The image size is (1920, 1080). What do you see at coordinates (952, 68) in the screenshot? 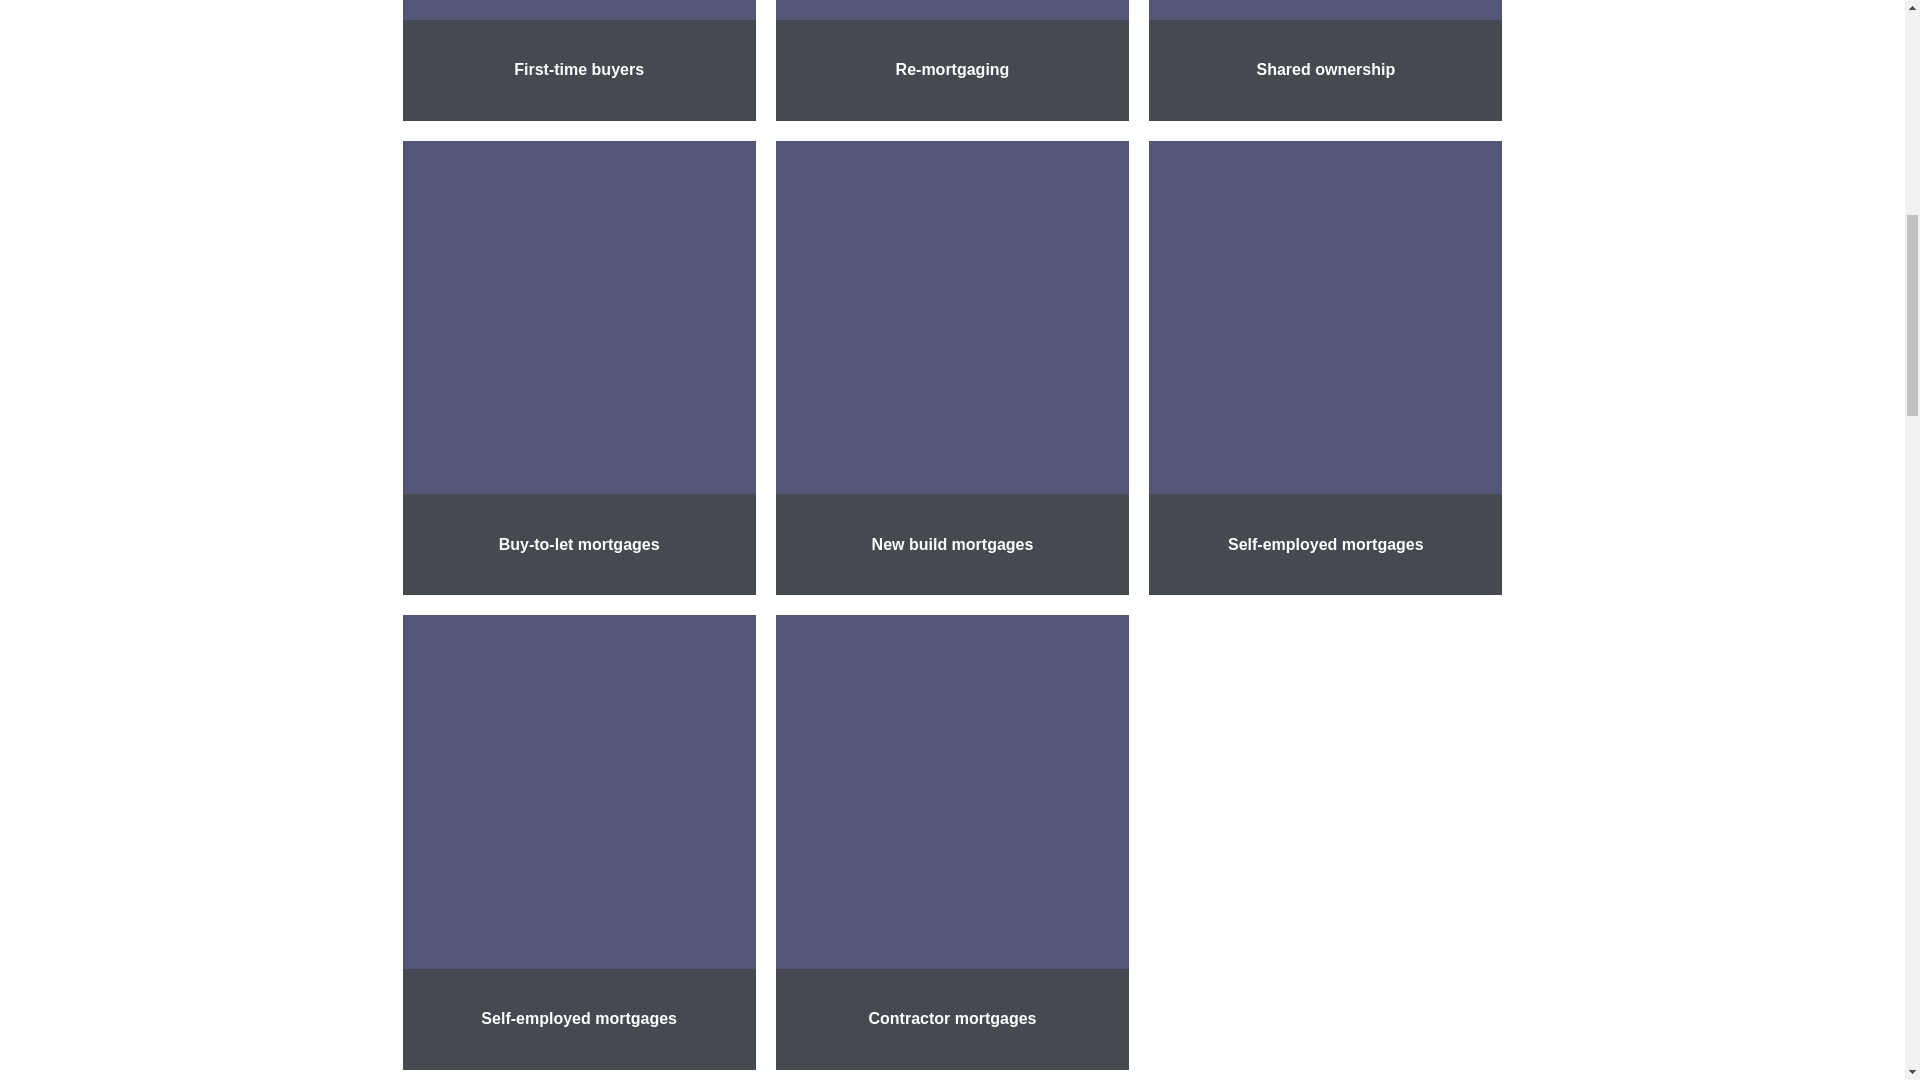
I see `Re-mortgaging` at bounding box center [952, 68].